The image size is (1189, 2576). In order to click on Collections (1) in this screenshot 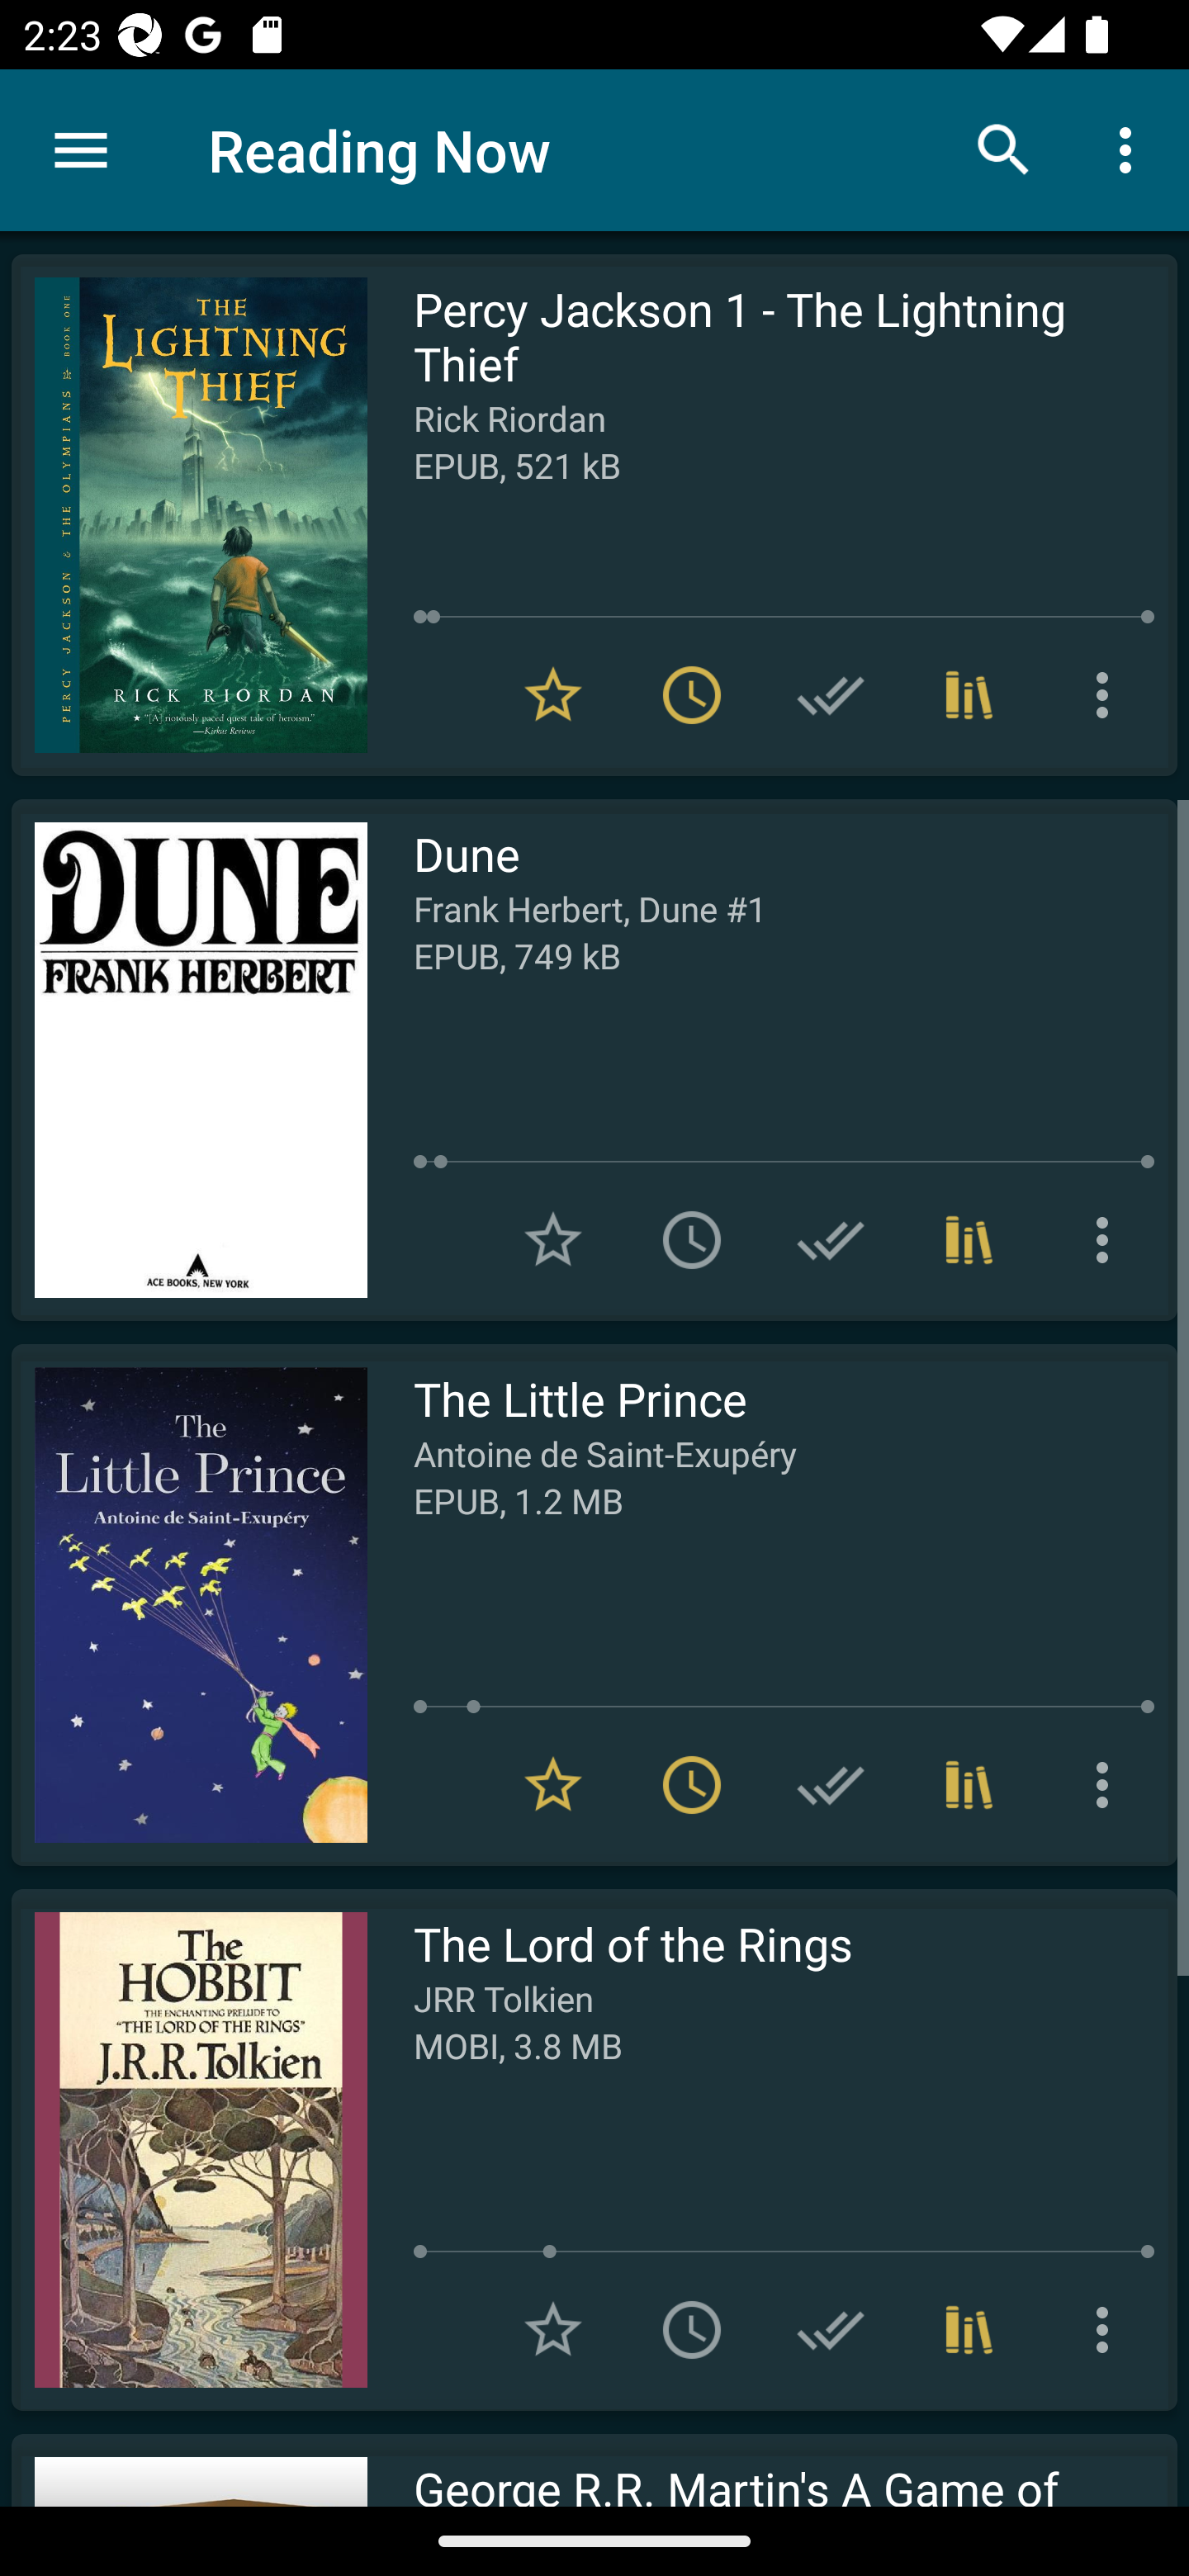, I will do `click(969, 1785)`.